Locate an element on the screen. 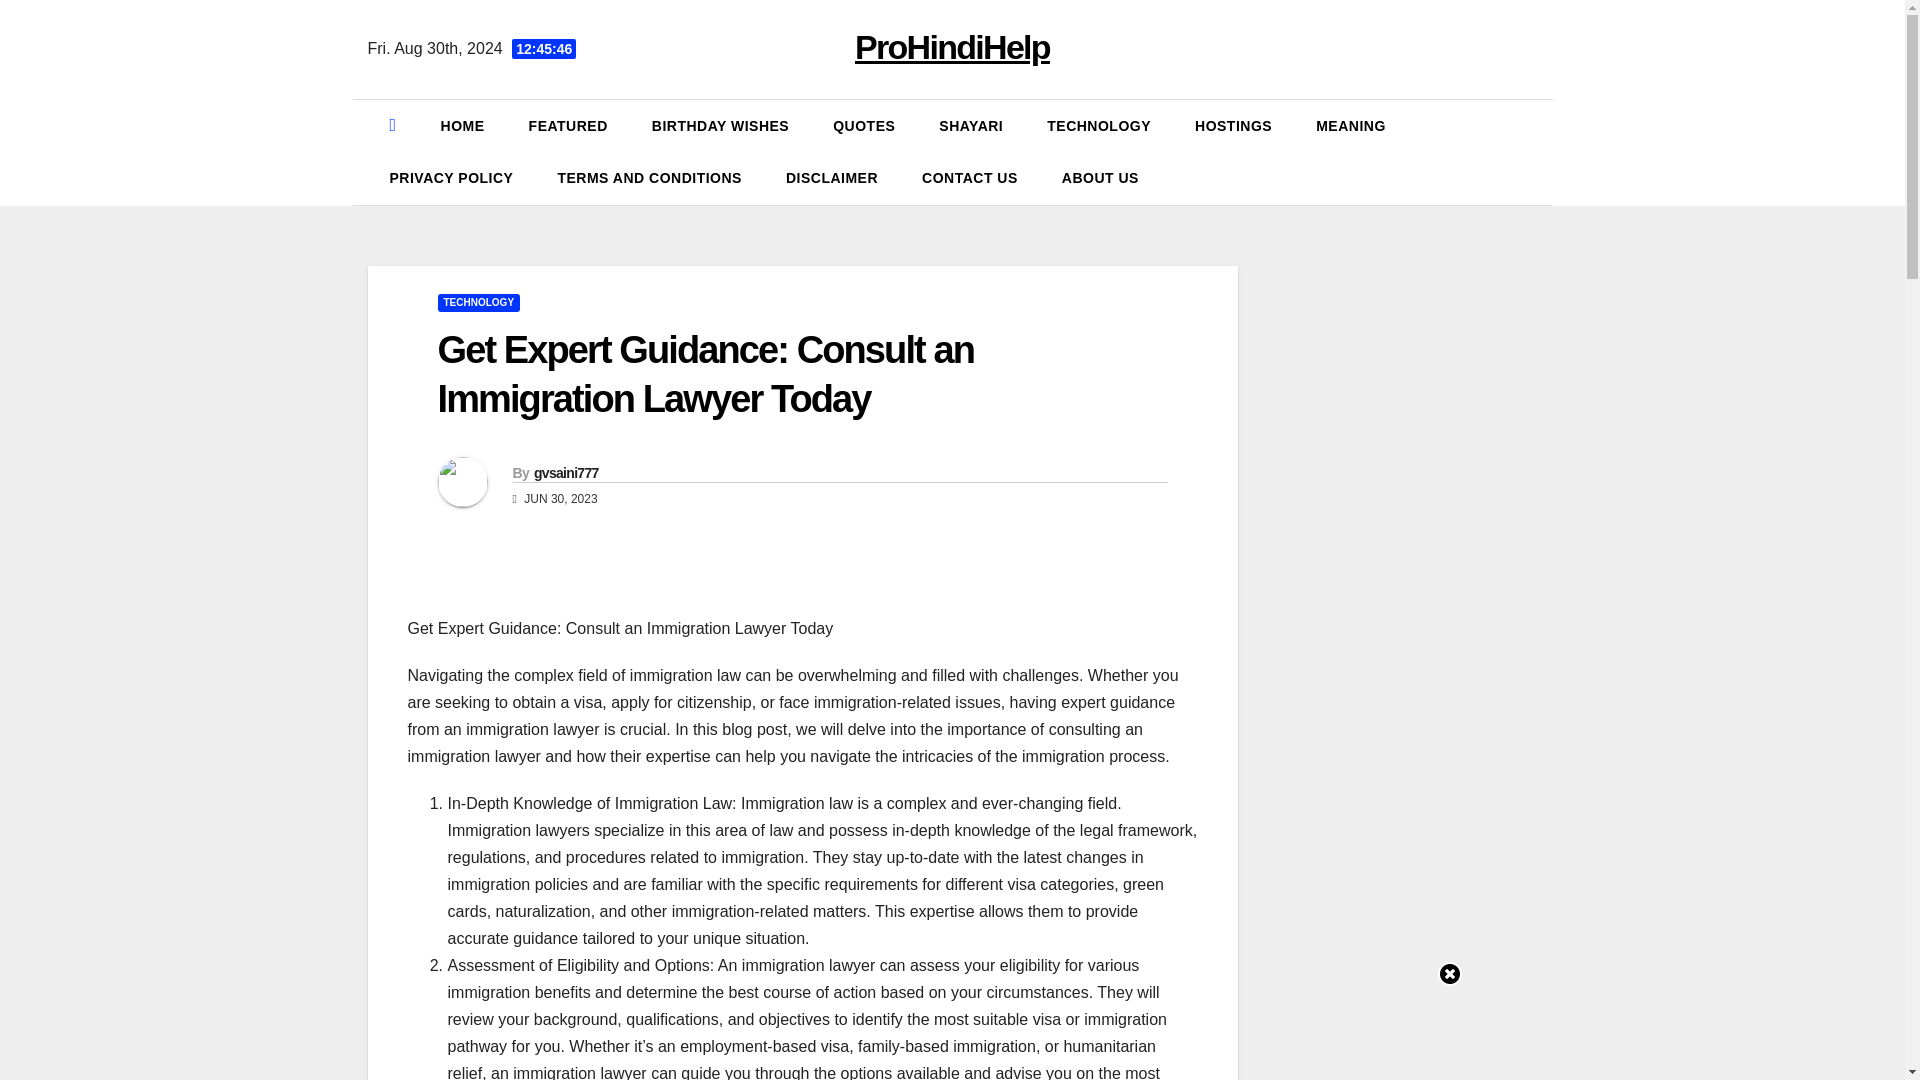 Image resolution: width=1920 pixels, height=1080 pixels. Hostings is located at coordinates (1234, 126).